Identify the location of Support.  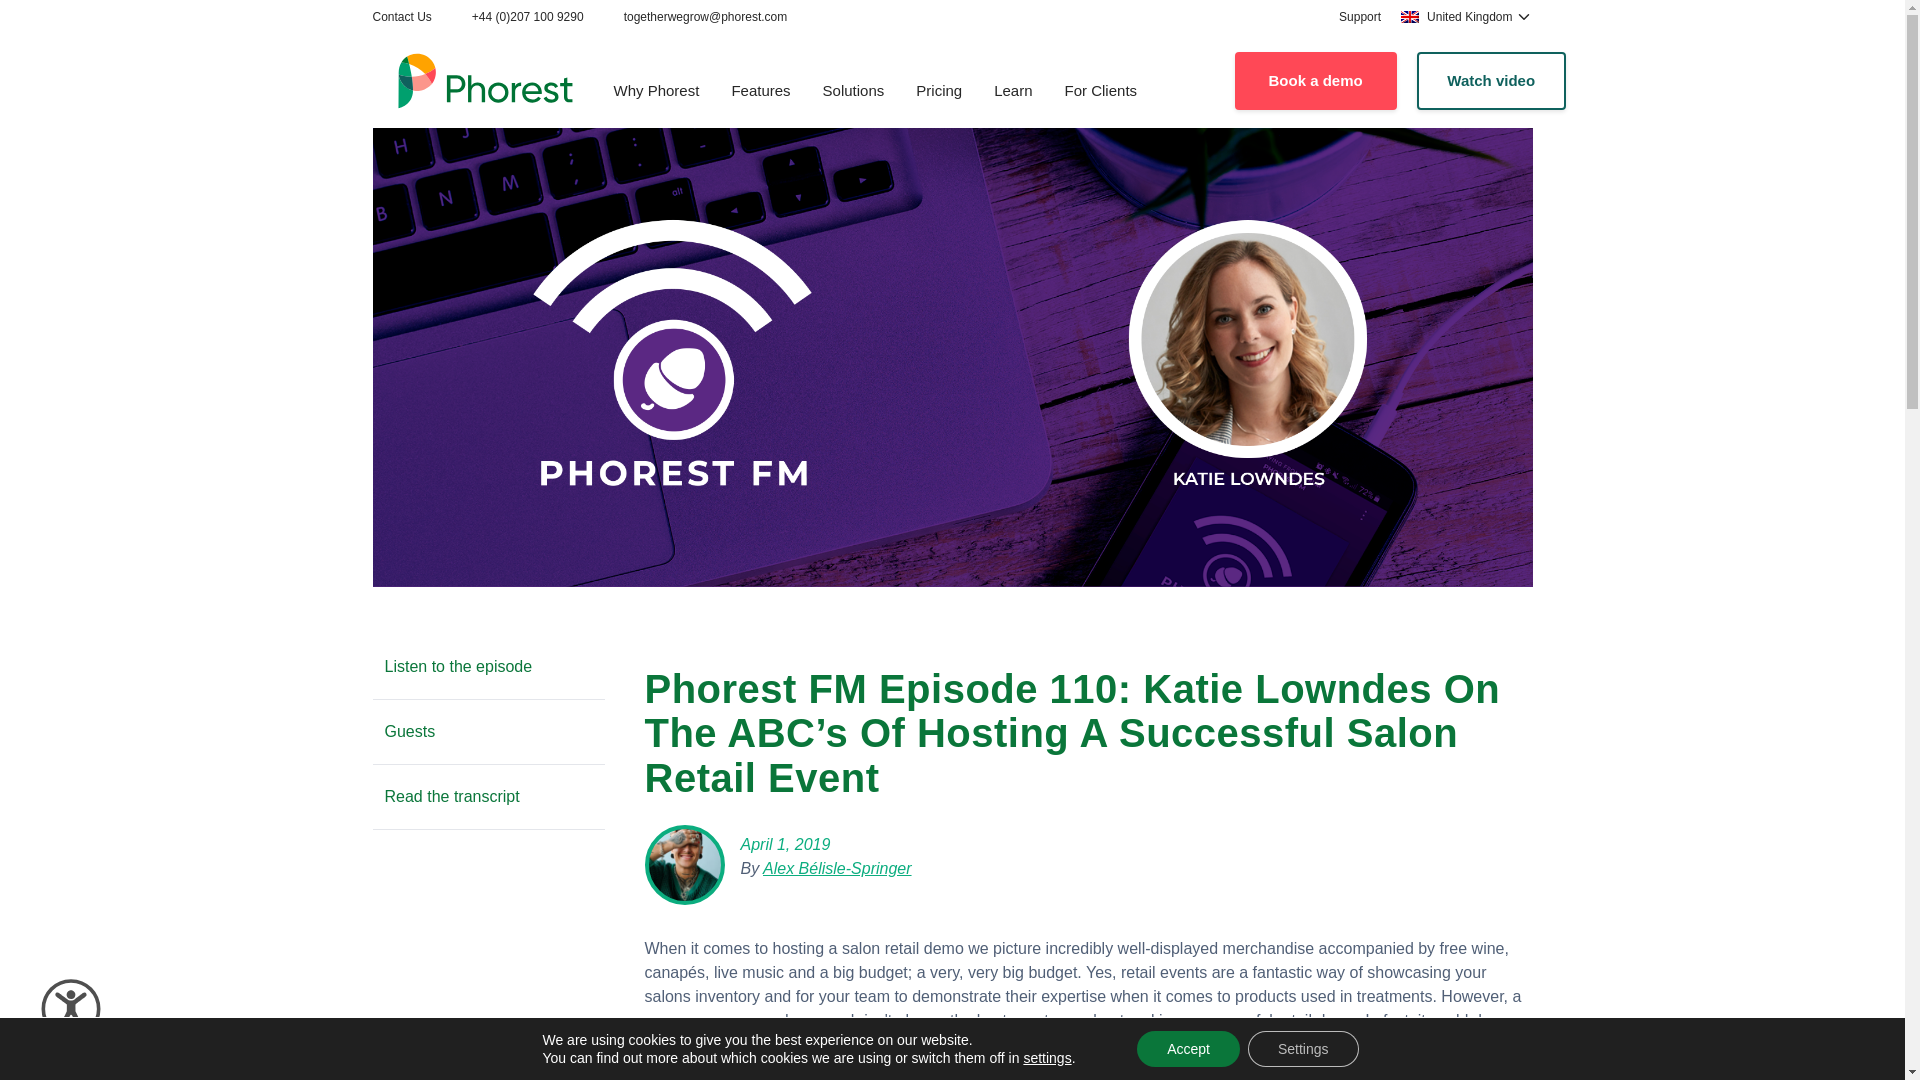
(1359, 16).